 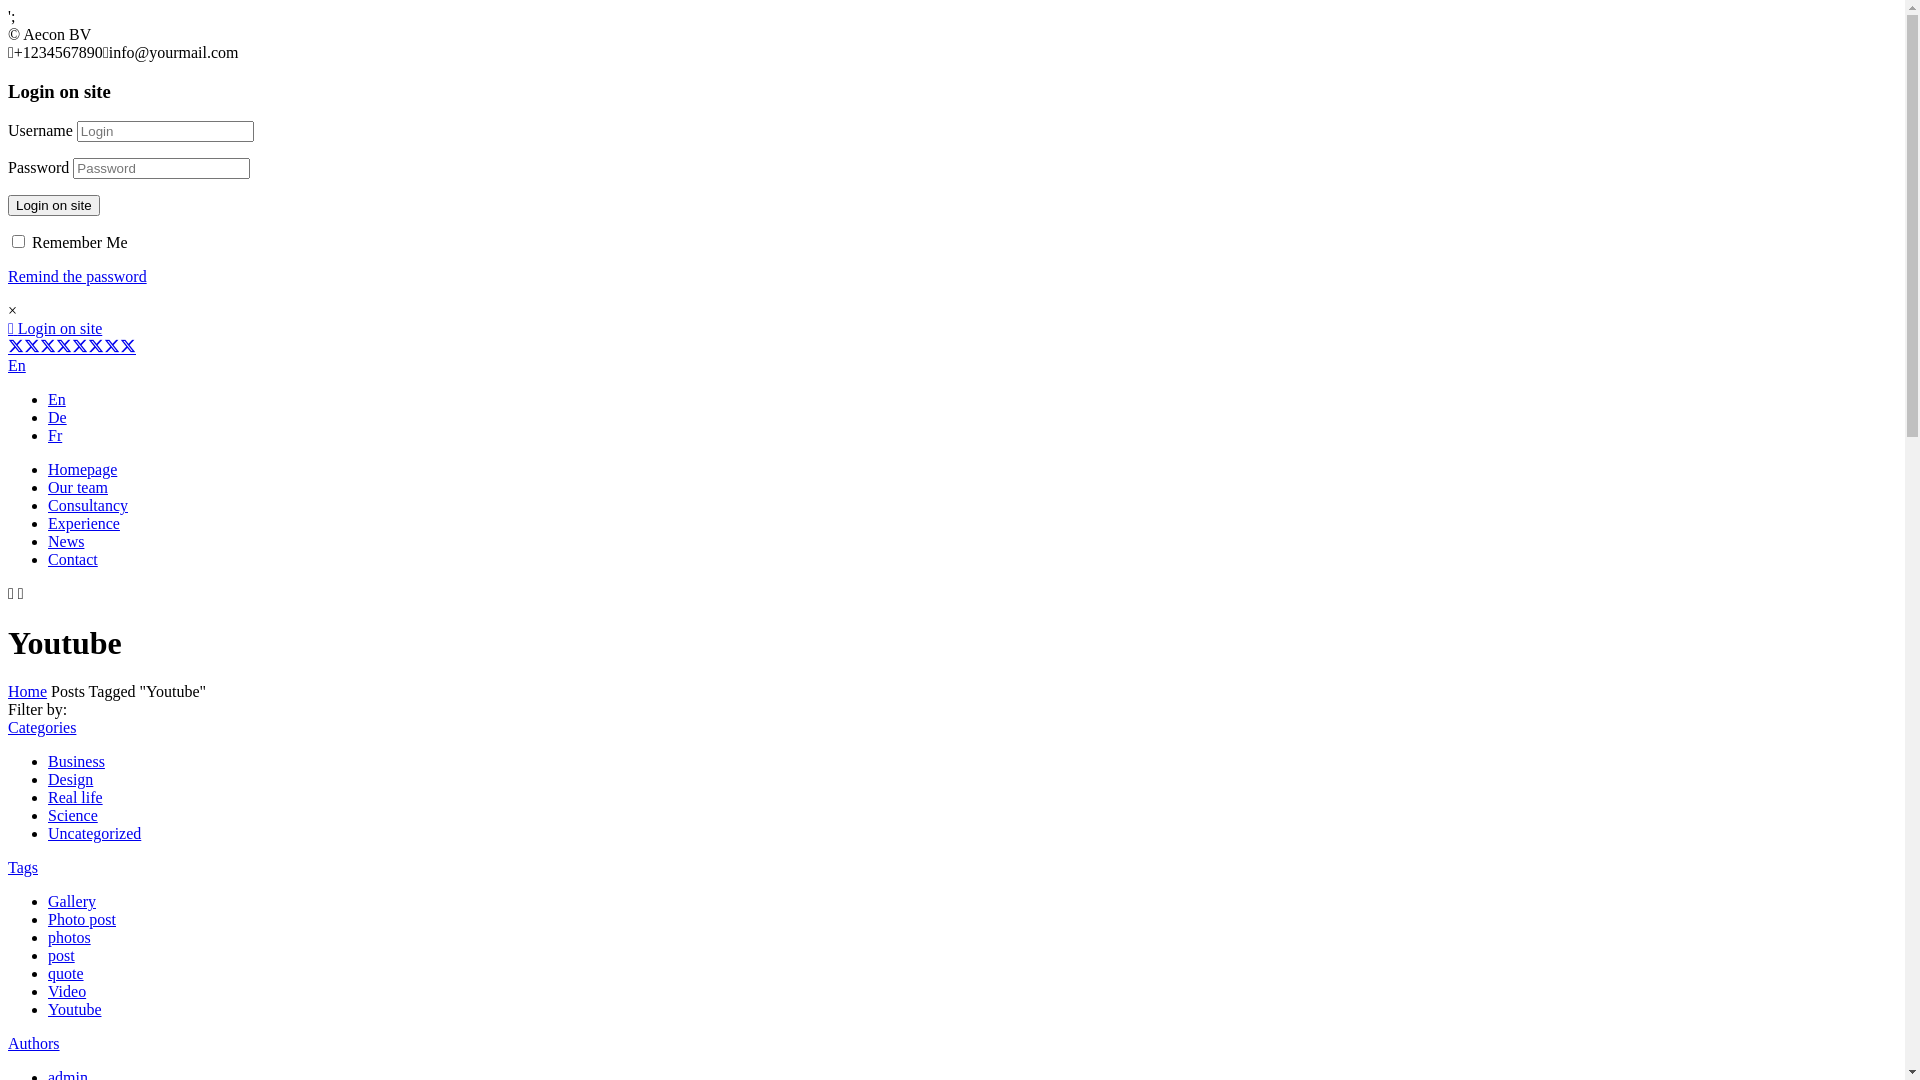 What do you see at coordinates (23, 868) in the screenshot?
I see `Tags` at bounding box center [23, 868].